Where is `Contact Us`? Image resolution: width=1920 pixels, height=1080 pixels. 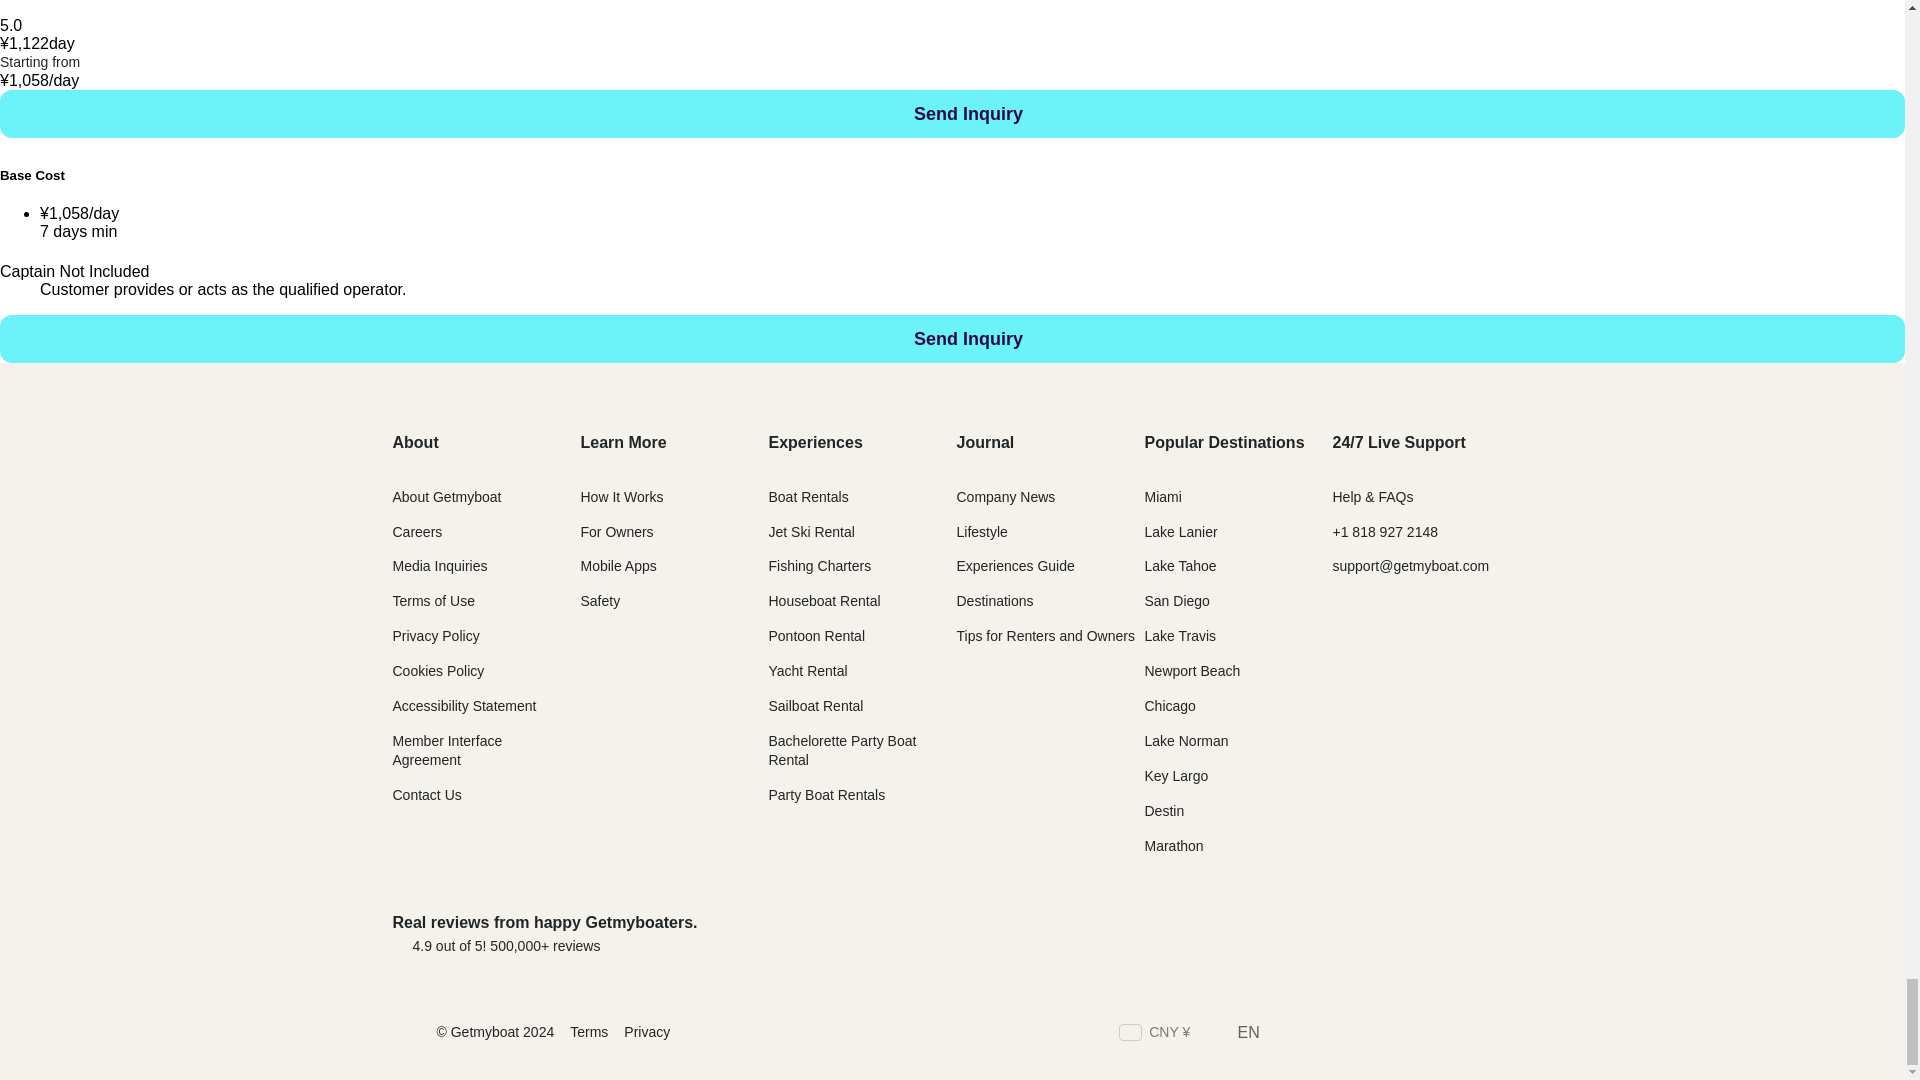 Contact Us is located at coordinates (426, 795).